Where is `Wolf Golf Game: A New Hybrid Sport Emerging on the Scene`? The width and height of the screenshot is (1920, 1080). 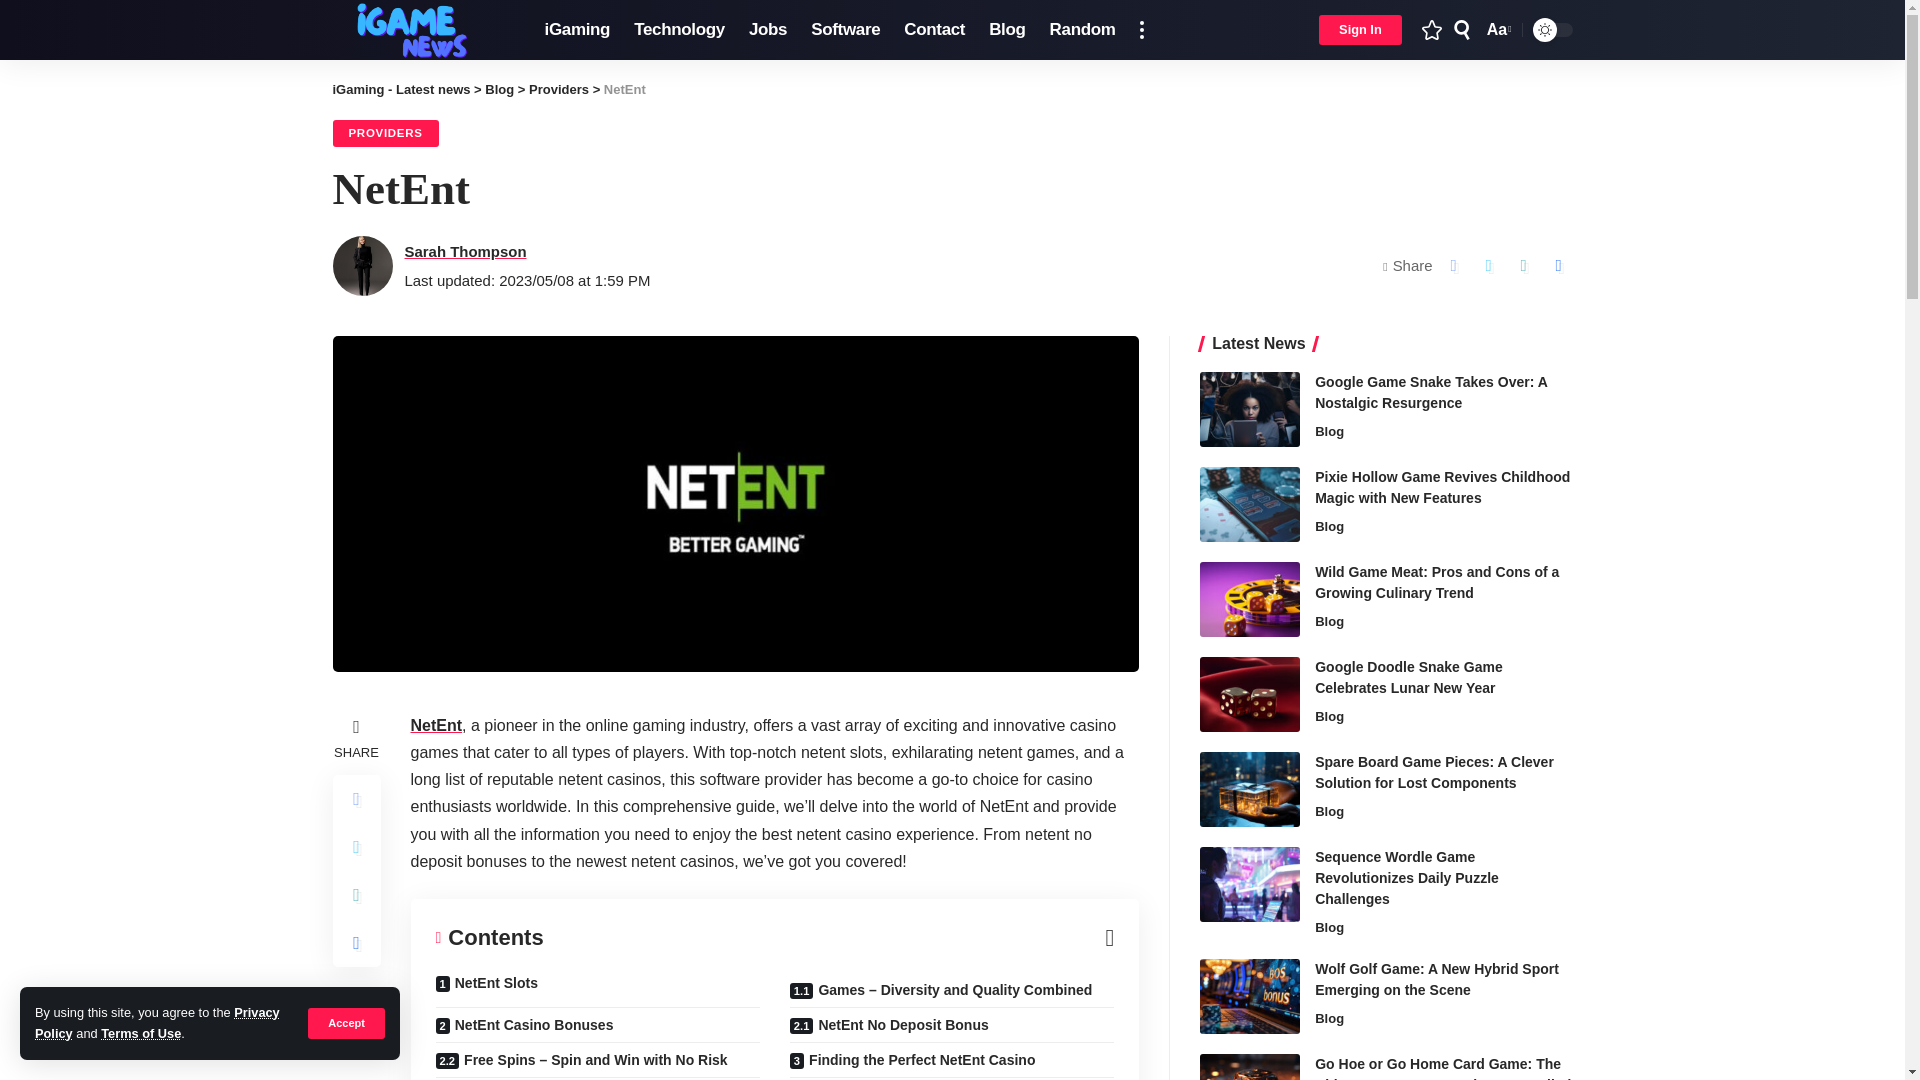
Wolf Golf Game: A New Hybrid Sport Emerging on the Scene is located at coordinates (1250, 996).